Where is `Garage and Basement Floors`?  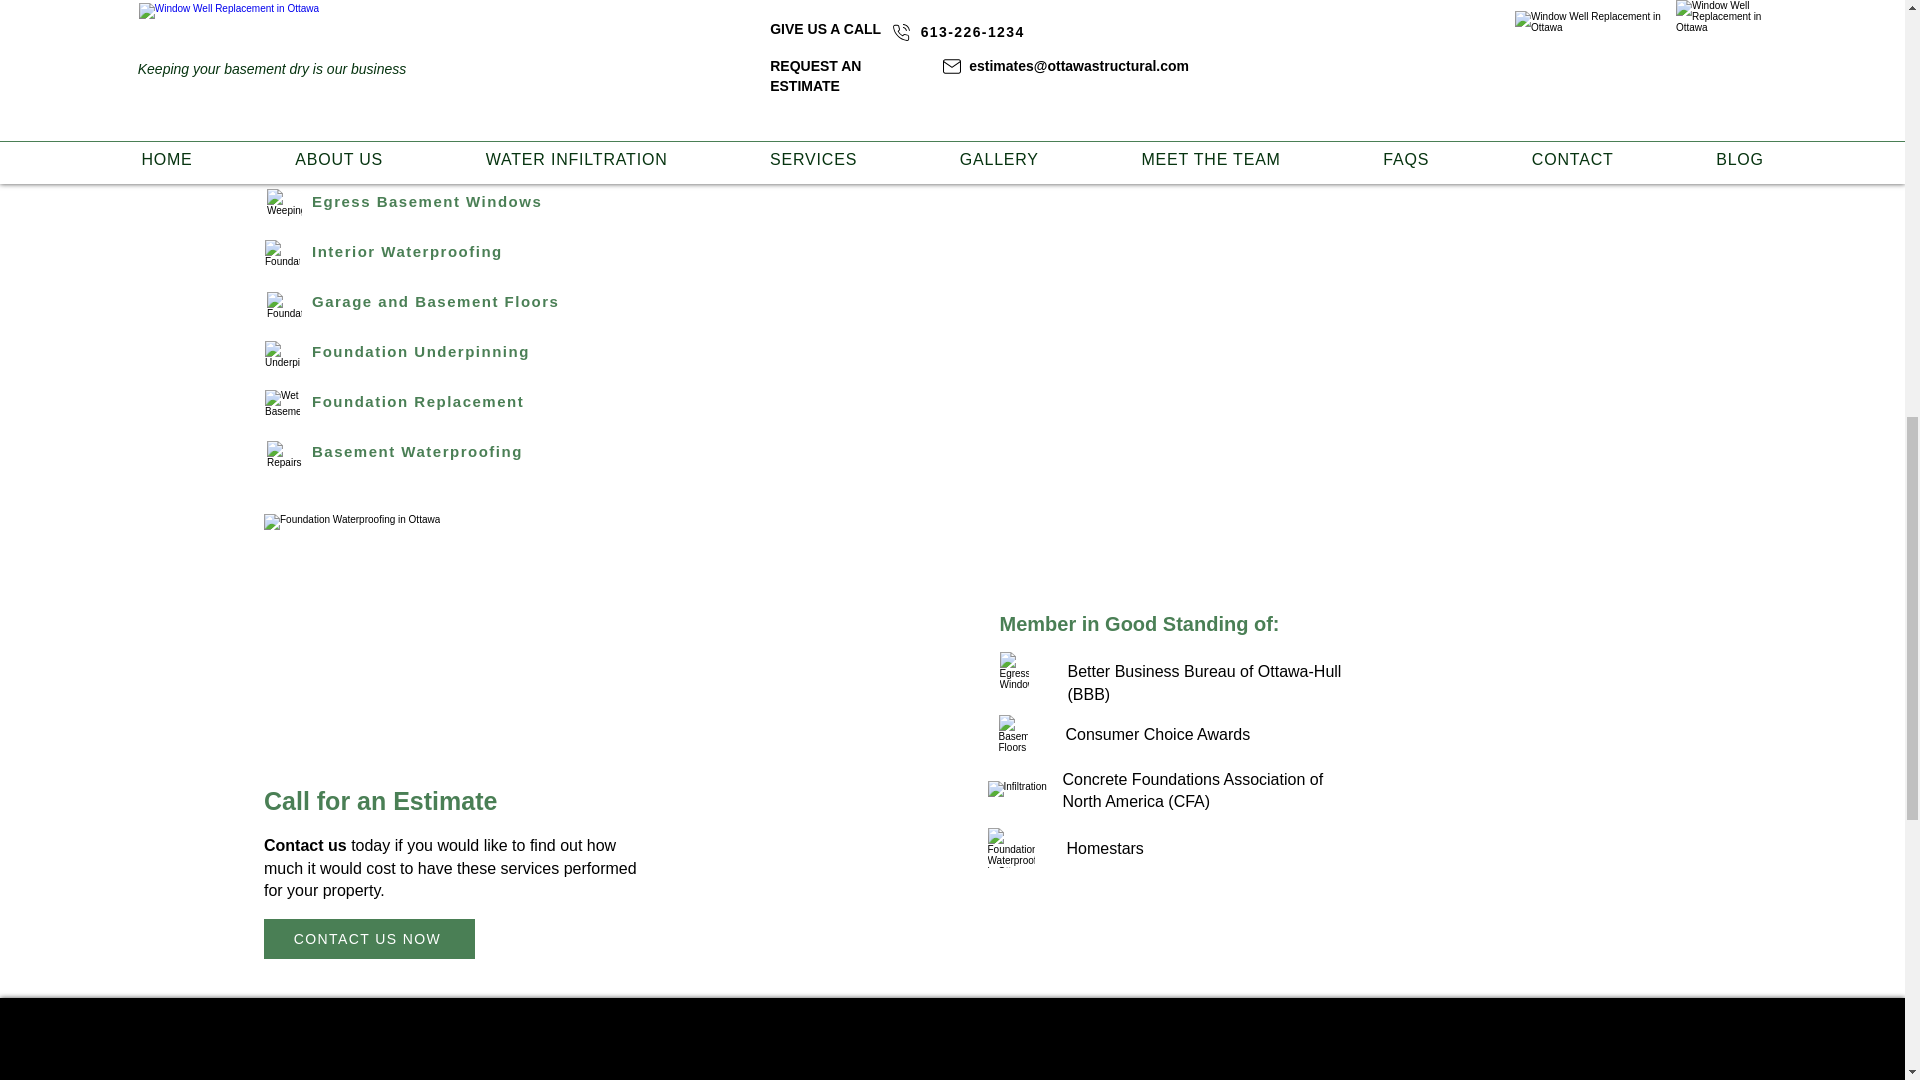
Garage and Basement Floors is located at coordinates (476, 301).